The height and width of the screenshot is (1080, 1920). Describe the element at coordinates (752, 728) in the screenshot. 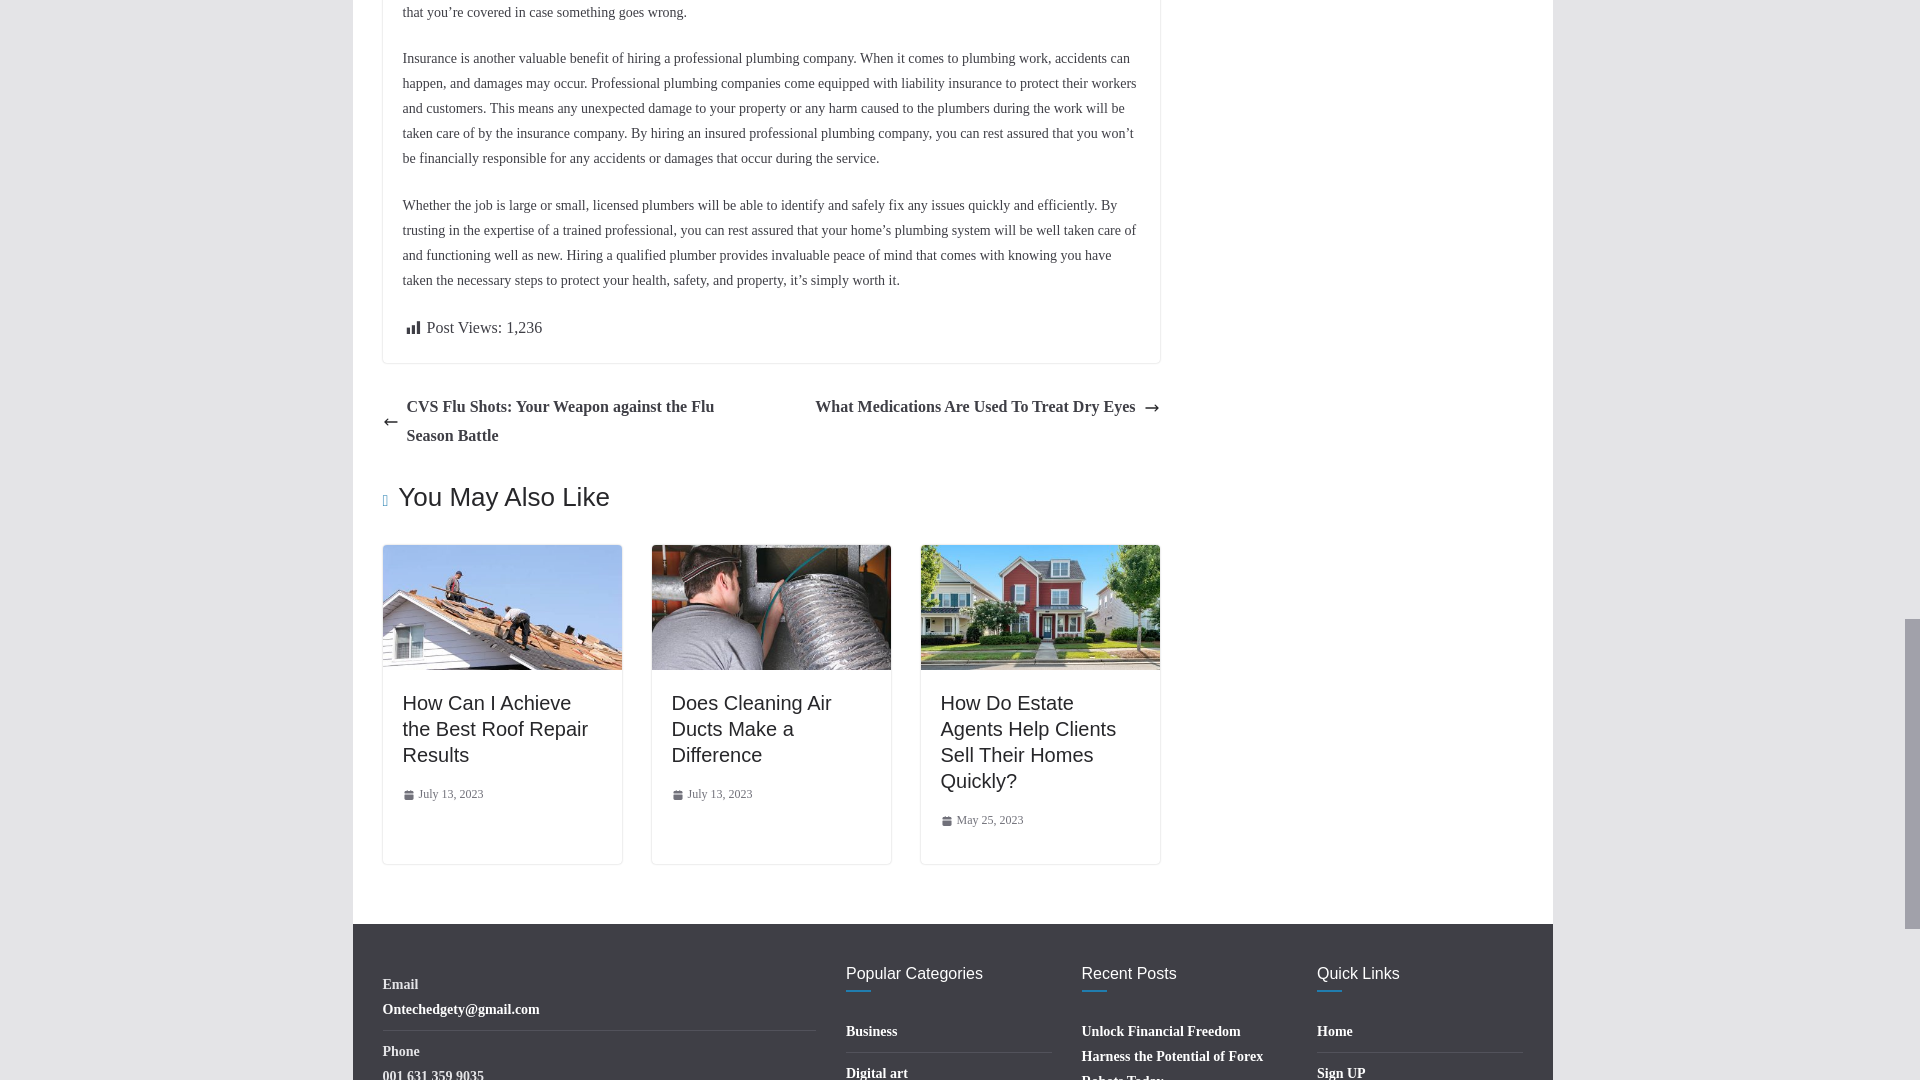

I see `Does Cleaning Air Ducts Make a Difference` at that location.